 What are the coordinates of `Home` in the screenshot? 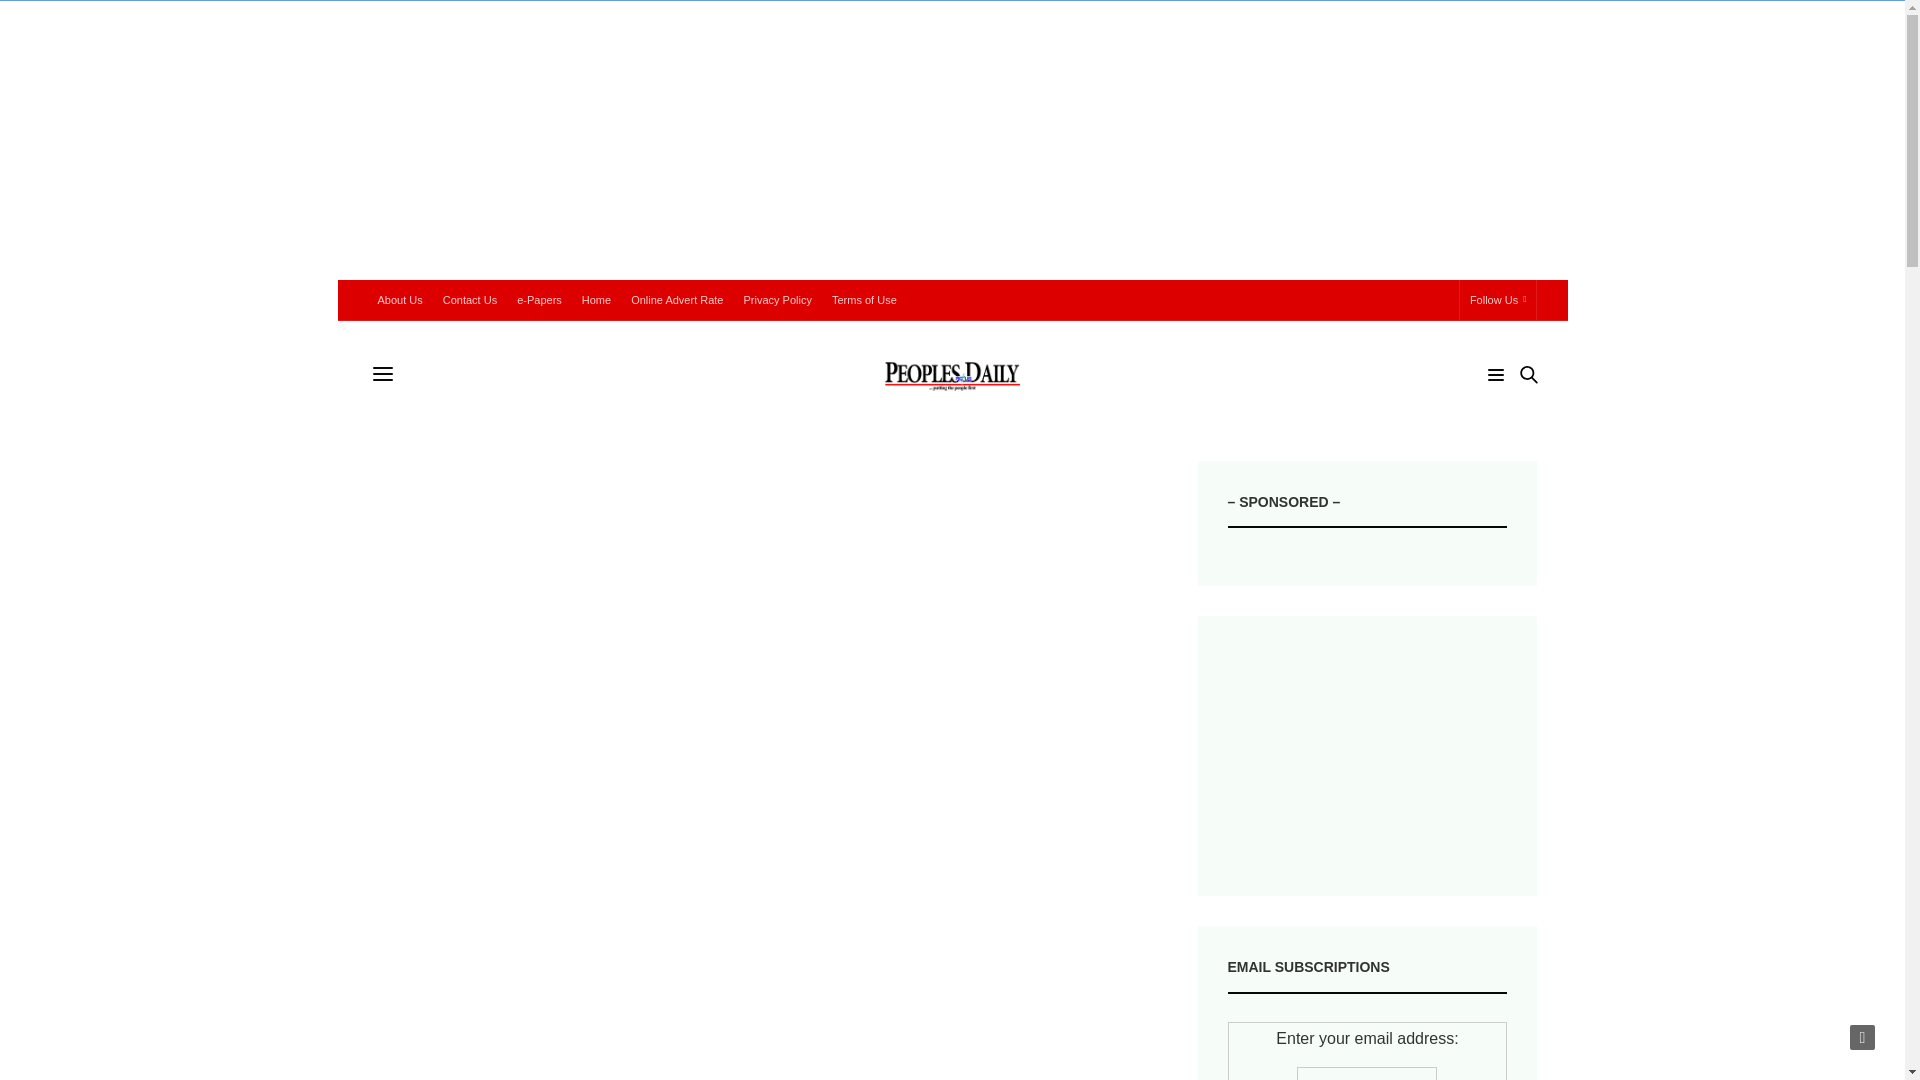 It's located at (596, 299).